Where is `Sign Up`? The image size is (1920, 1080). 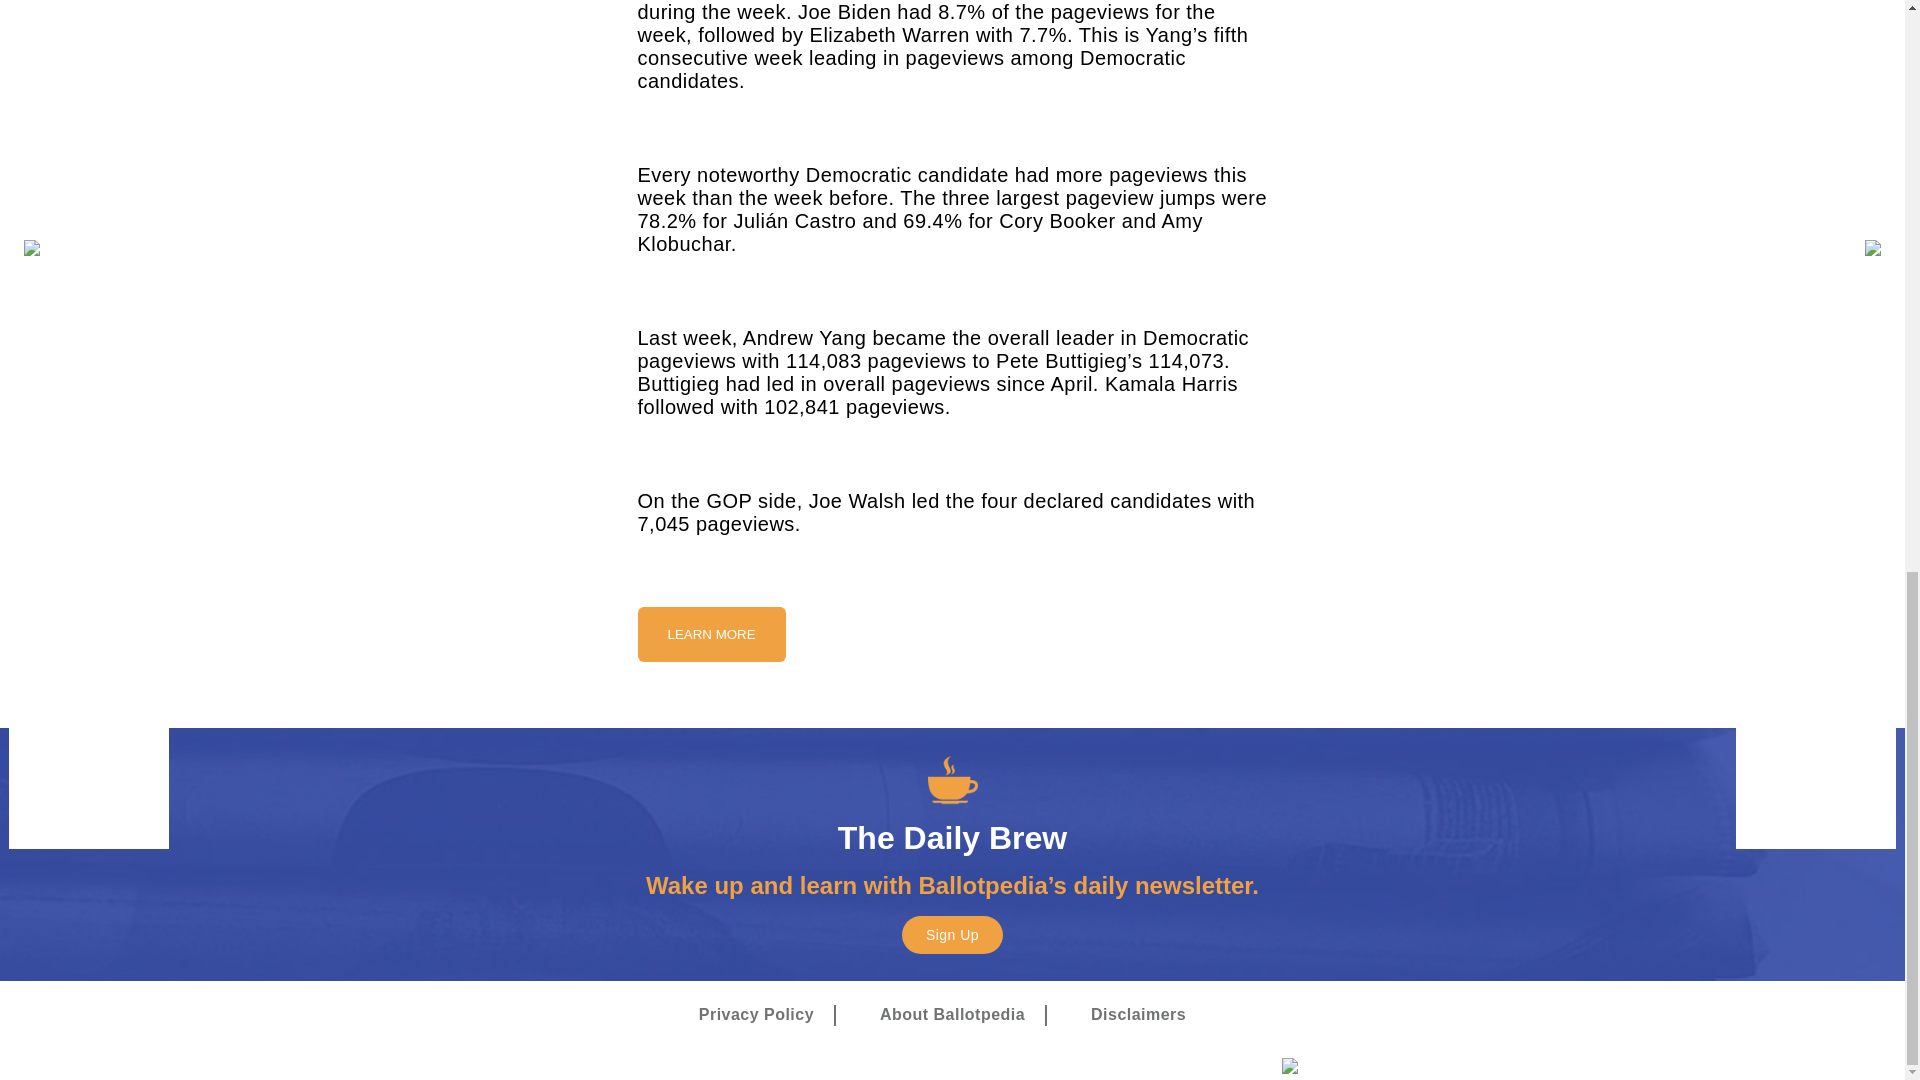
Sign Up is located at coordinates (952, 934).